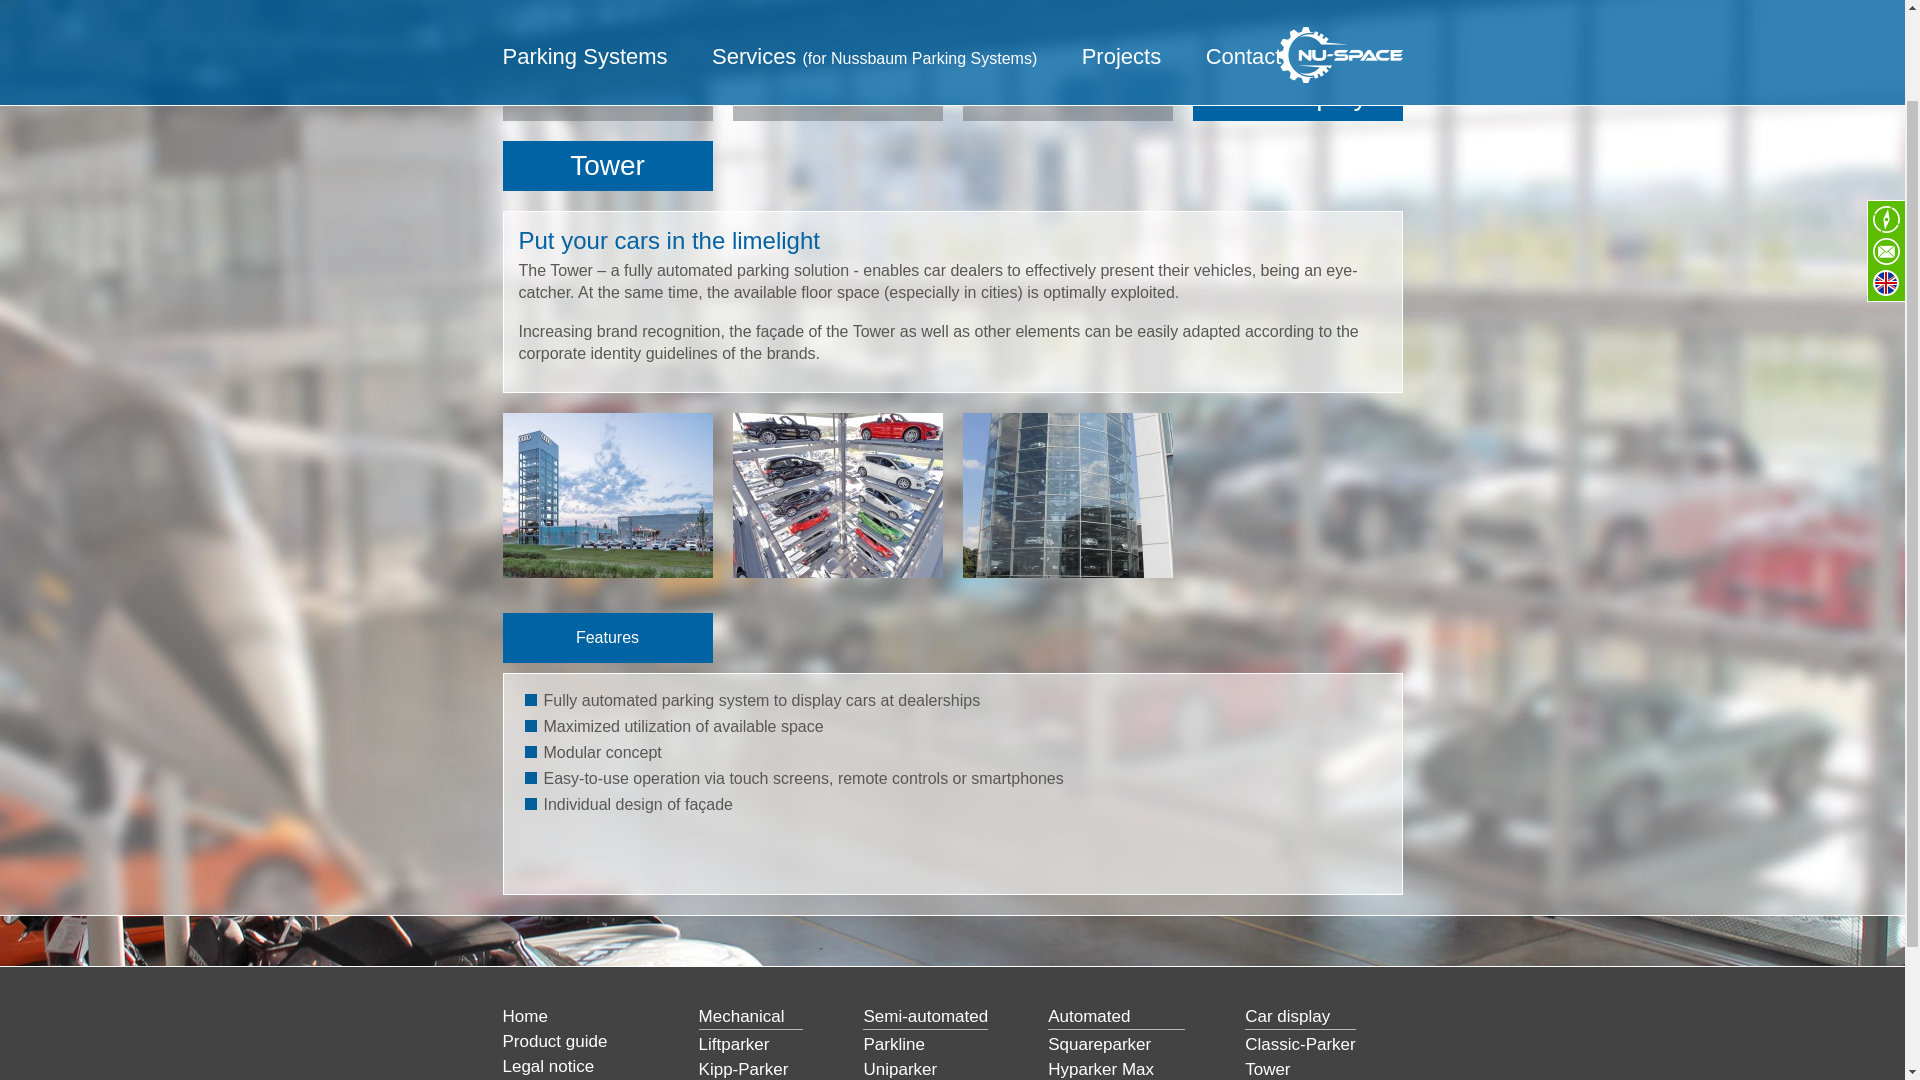 This screenshot has width=1920, height=1080. What do you see at coordinates (606, 166) in the screenshot?
I see `Tower` at bounding box center [606, 166].